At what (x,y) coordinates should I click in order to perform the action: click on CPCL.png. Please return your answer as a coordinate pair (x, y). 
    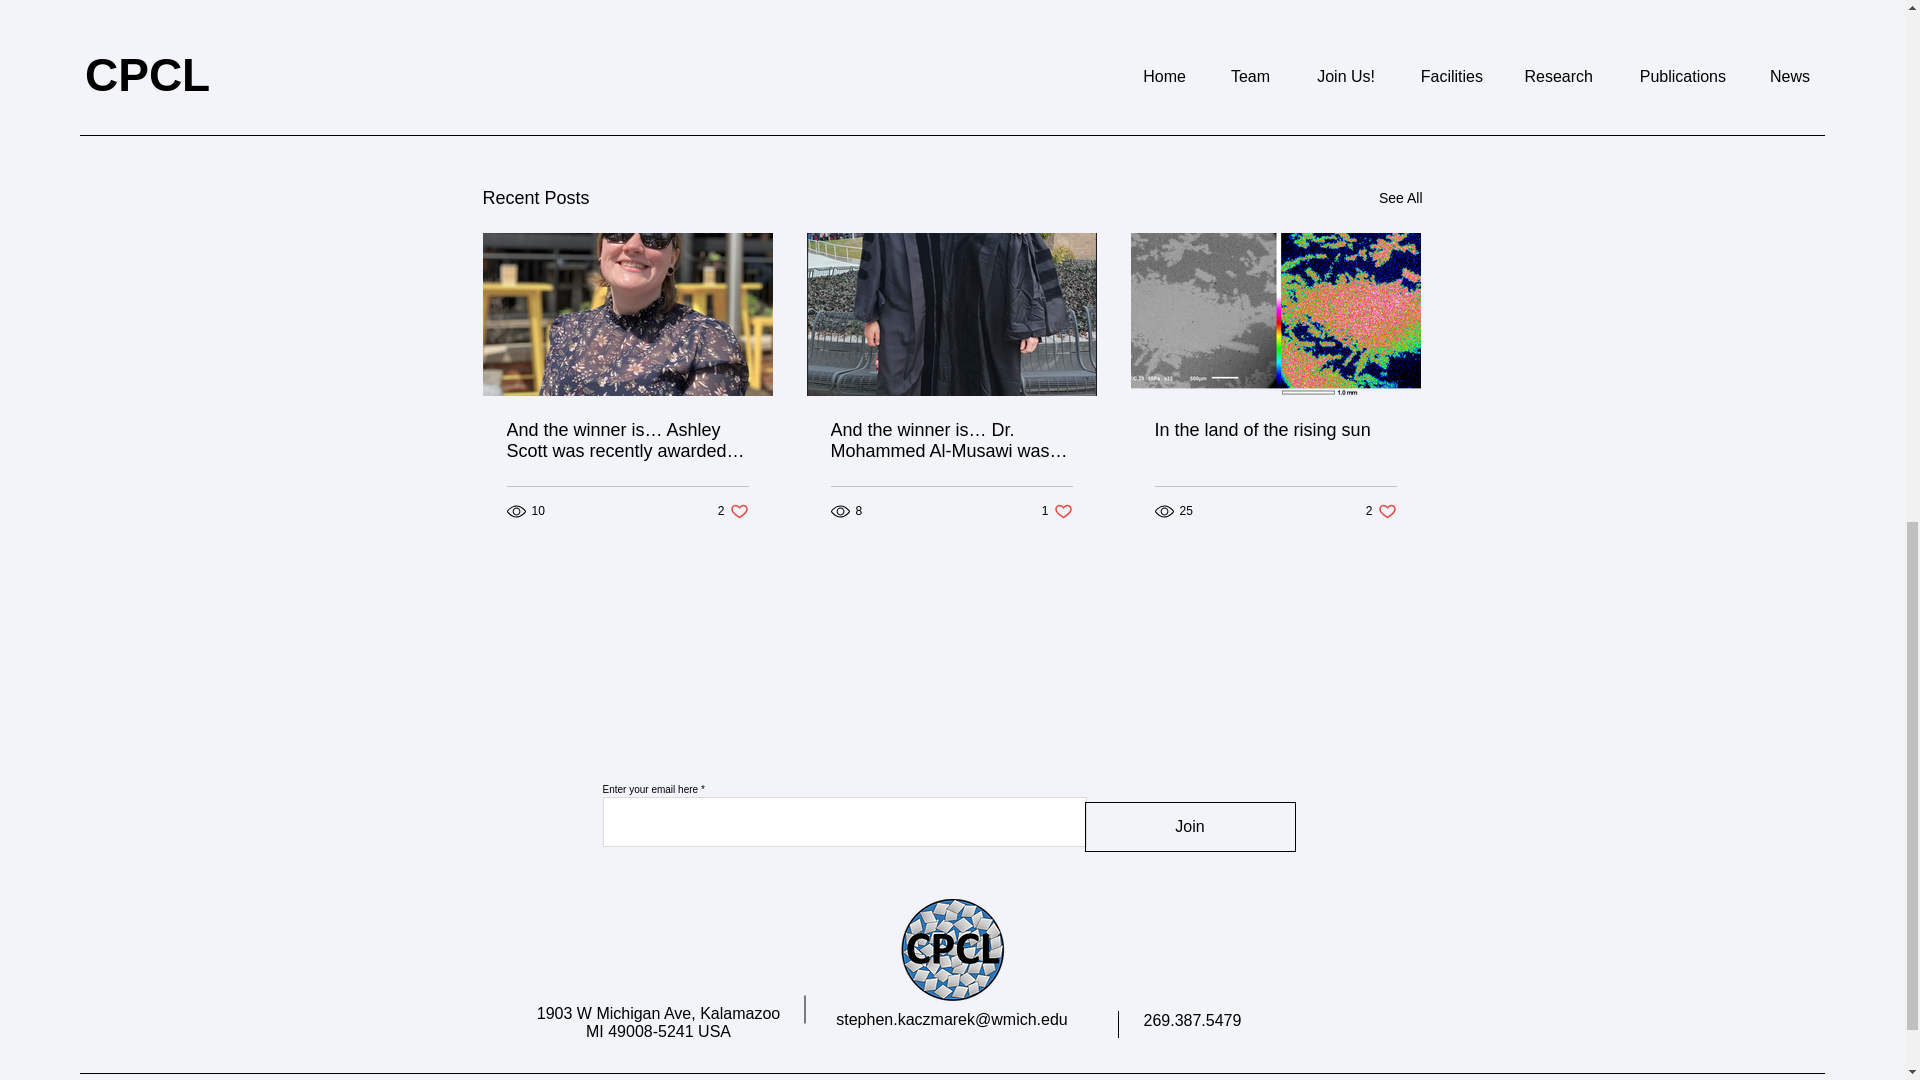
    Looking at the image, I should click on (1381, 511).